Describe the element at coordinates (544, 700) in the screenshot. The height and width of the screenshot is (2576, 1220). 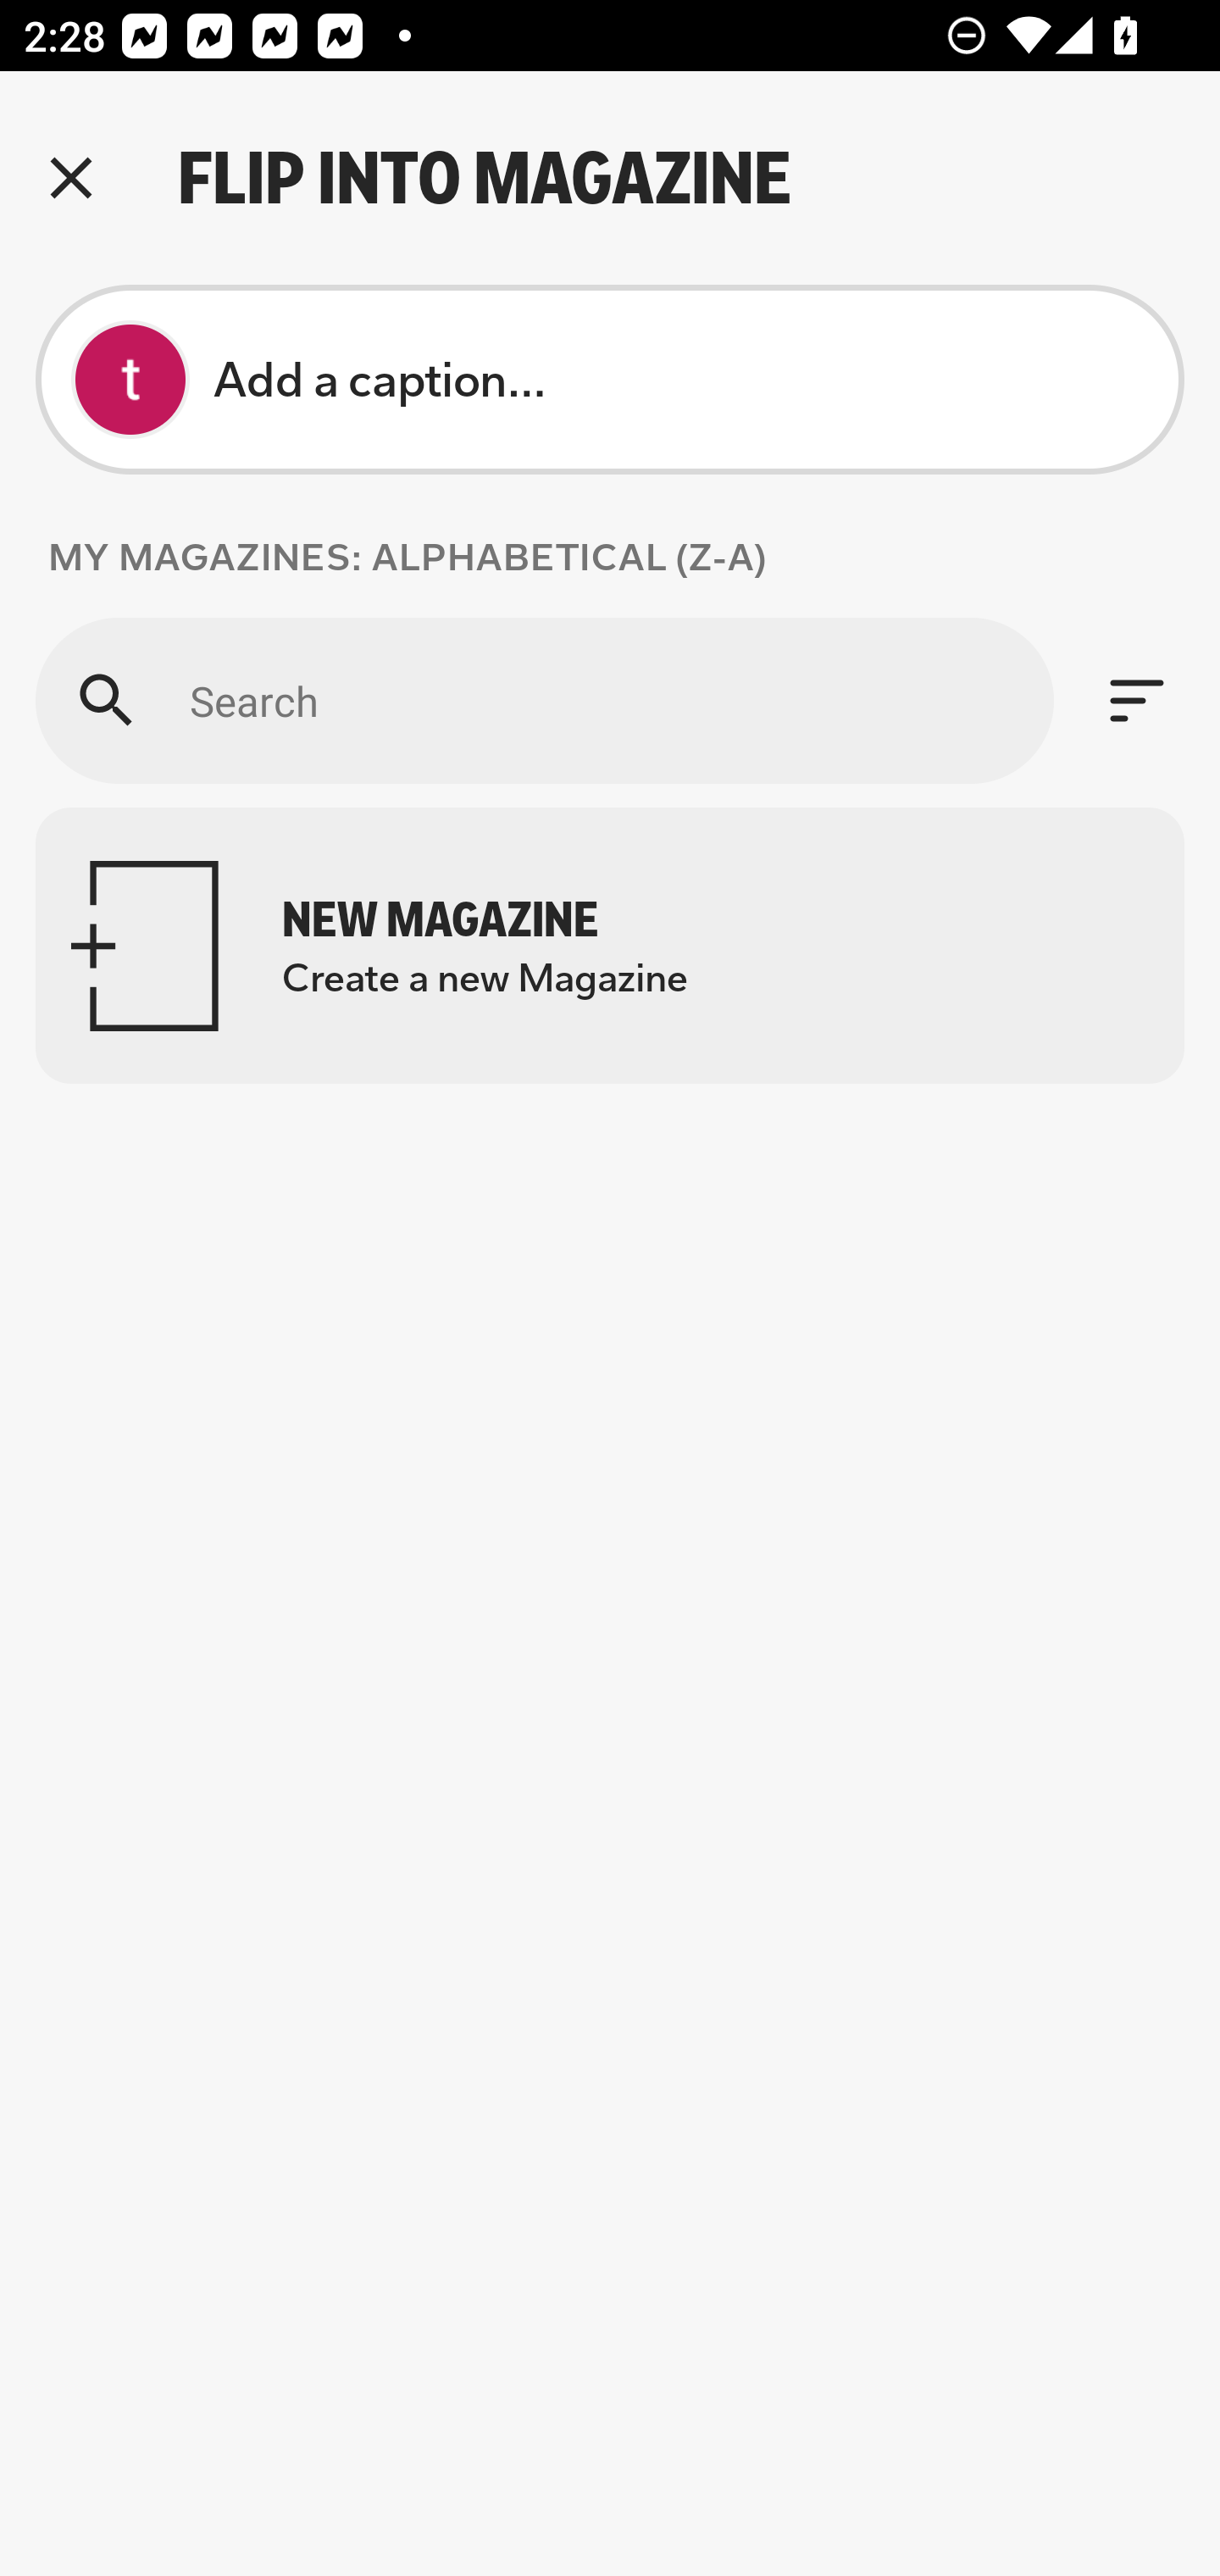
I see `Search` at that location.